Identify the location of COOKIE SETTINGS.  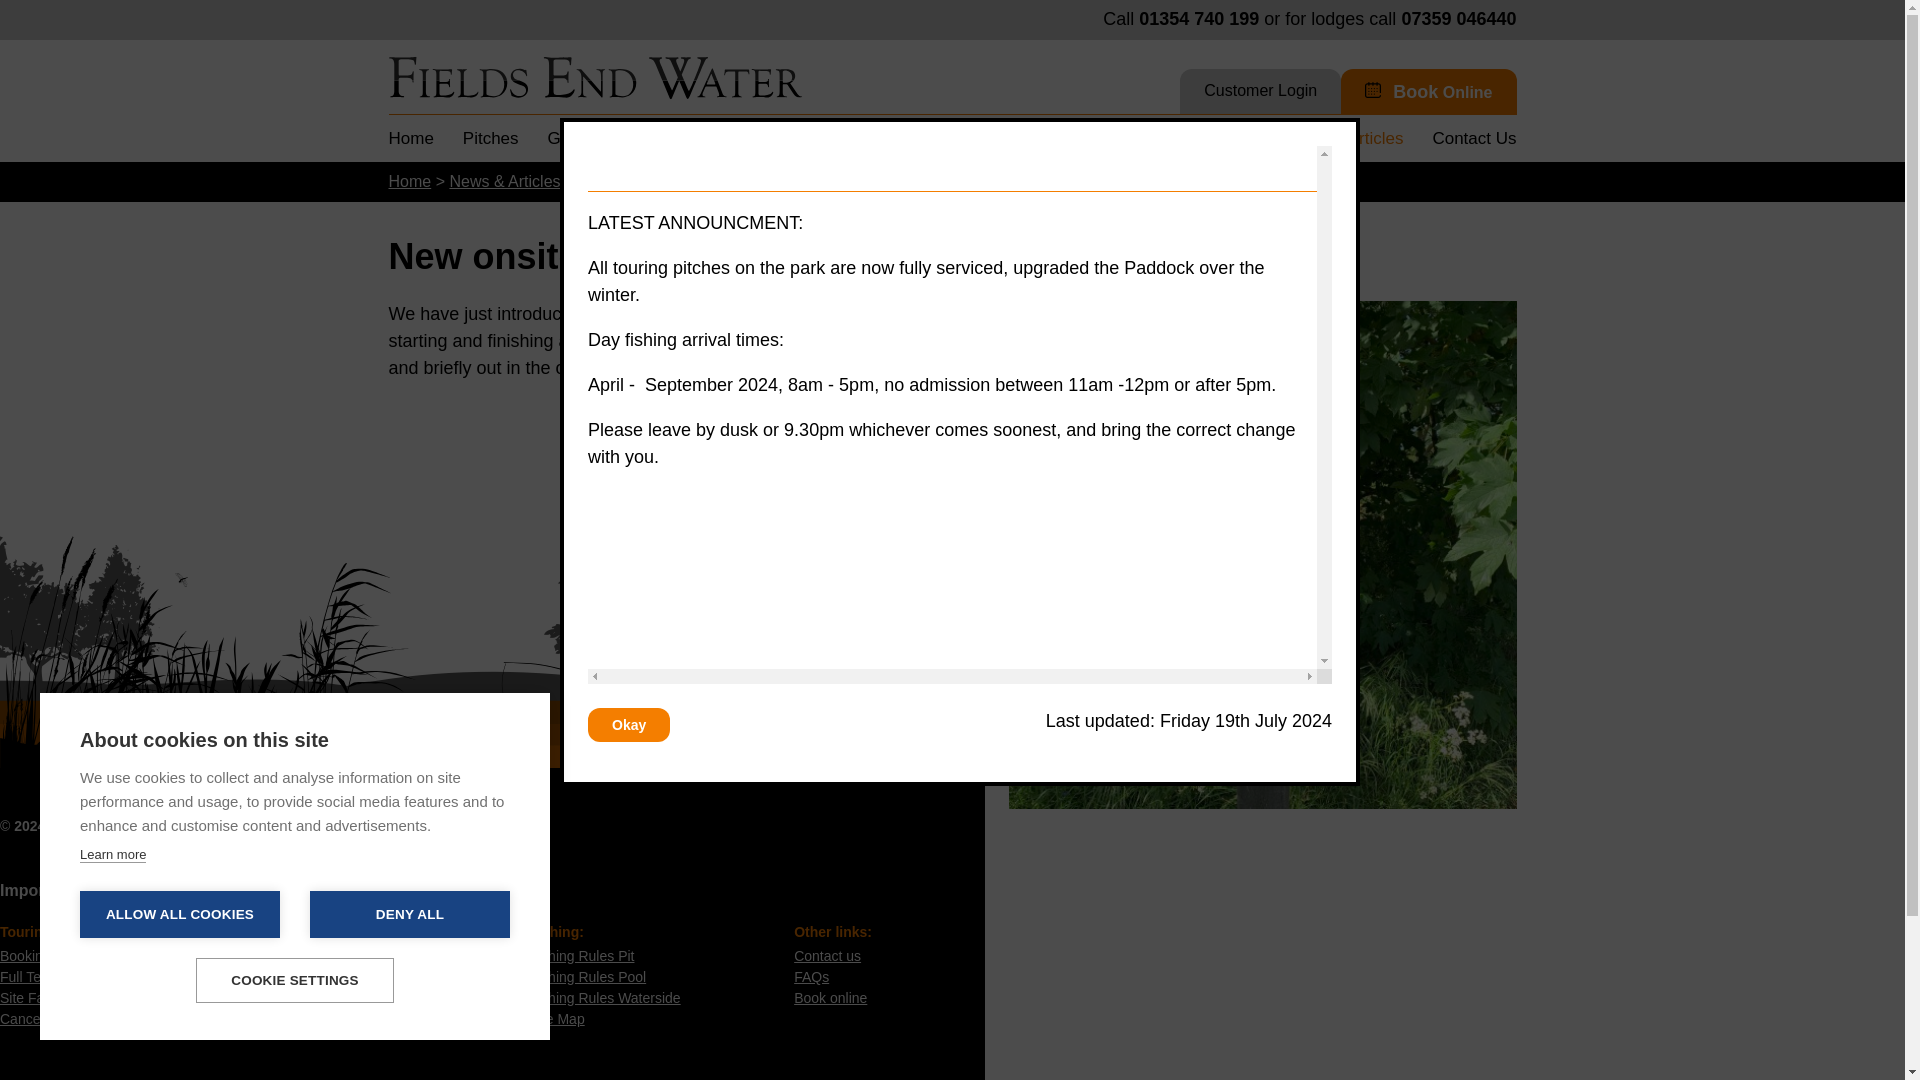
(294, 980).